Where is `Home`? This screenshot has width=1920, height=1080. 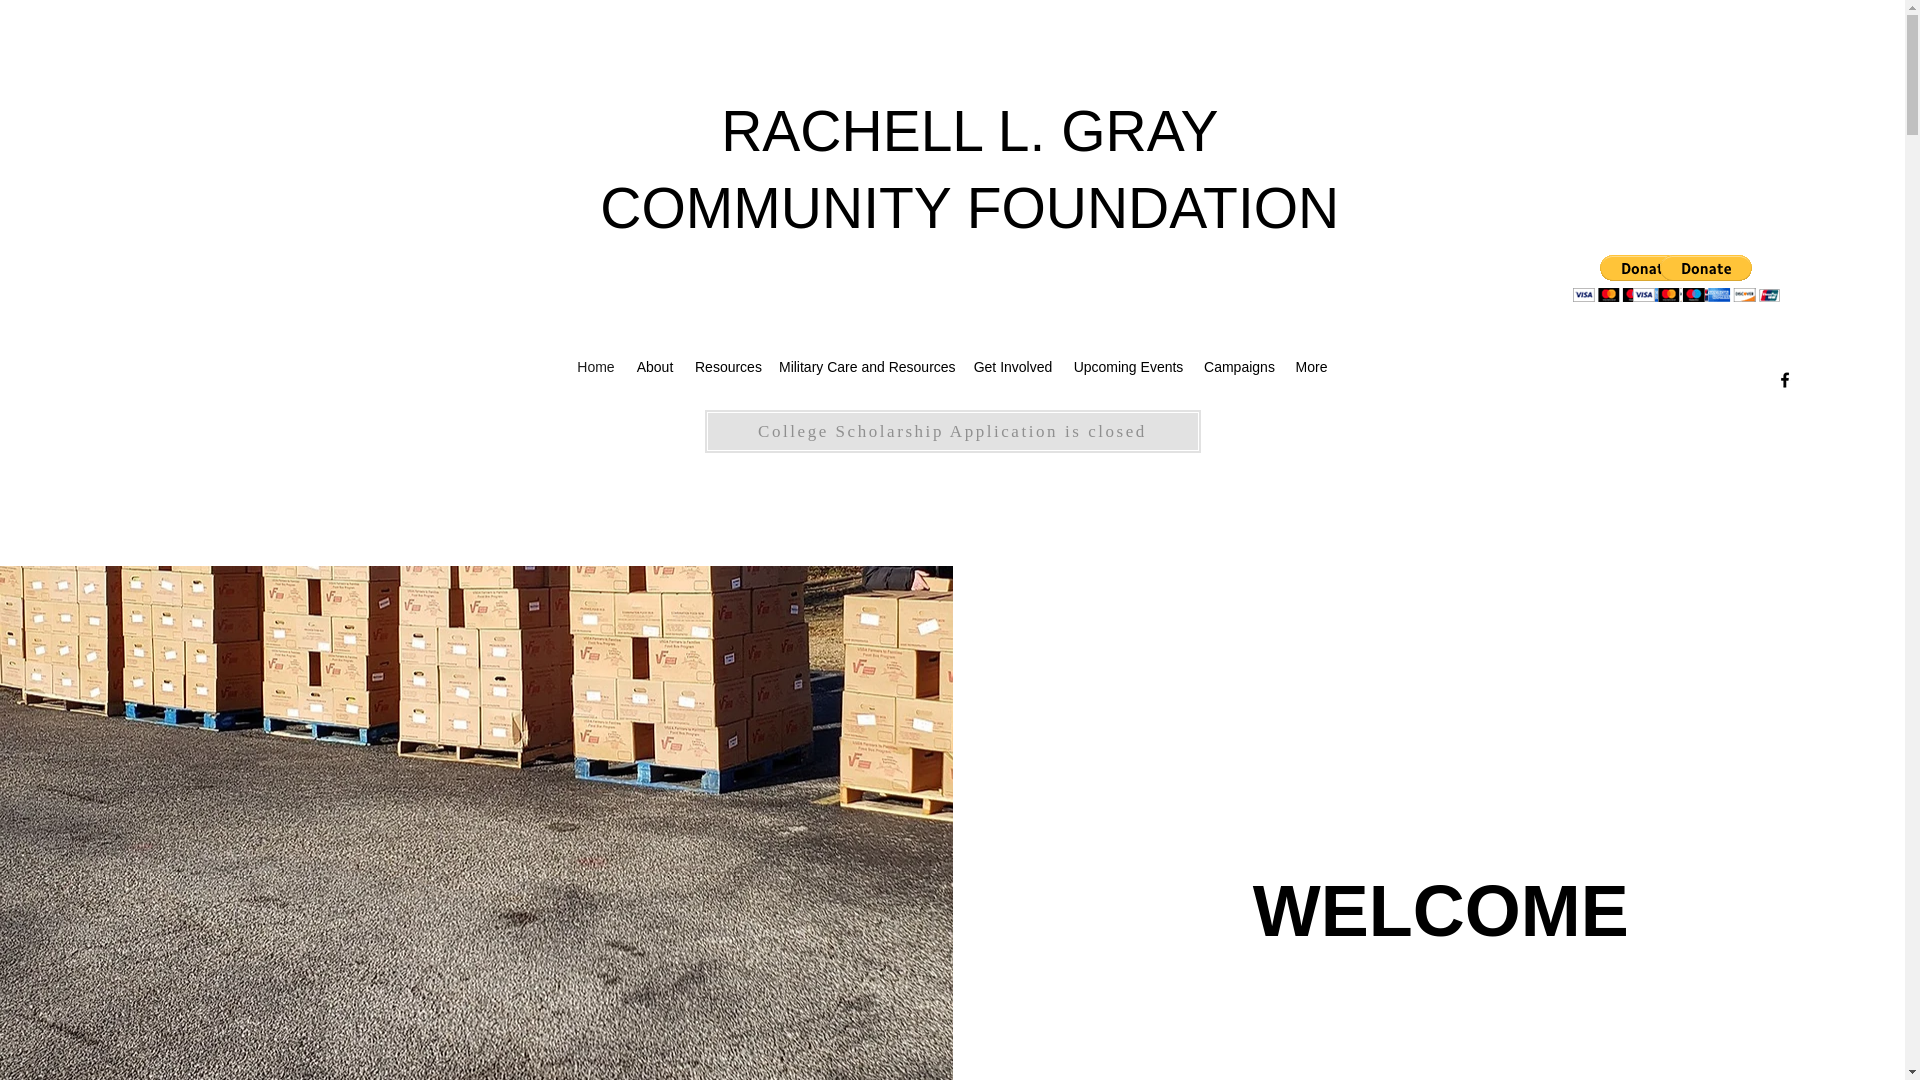 Home is located at coordinates (596, 367).